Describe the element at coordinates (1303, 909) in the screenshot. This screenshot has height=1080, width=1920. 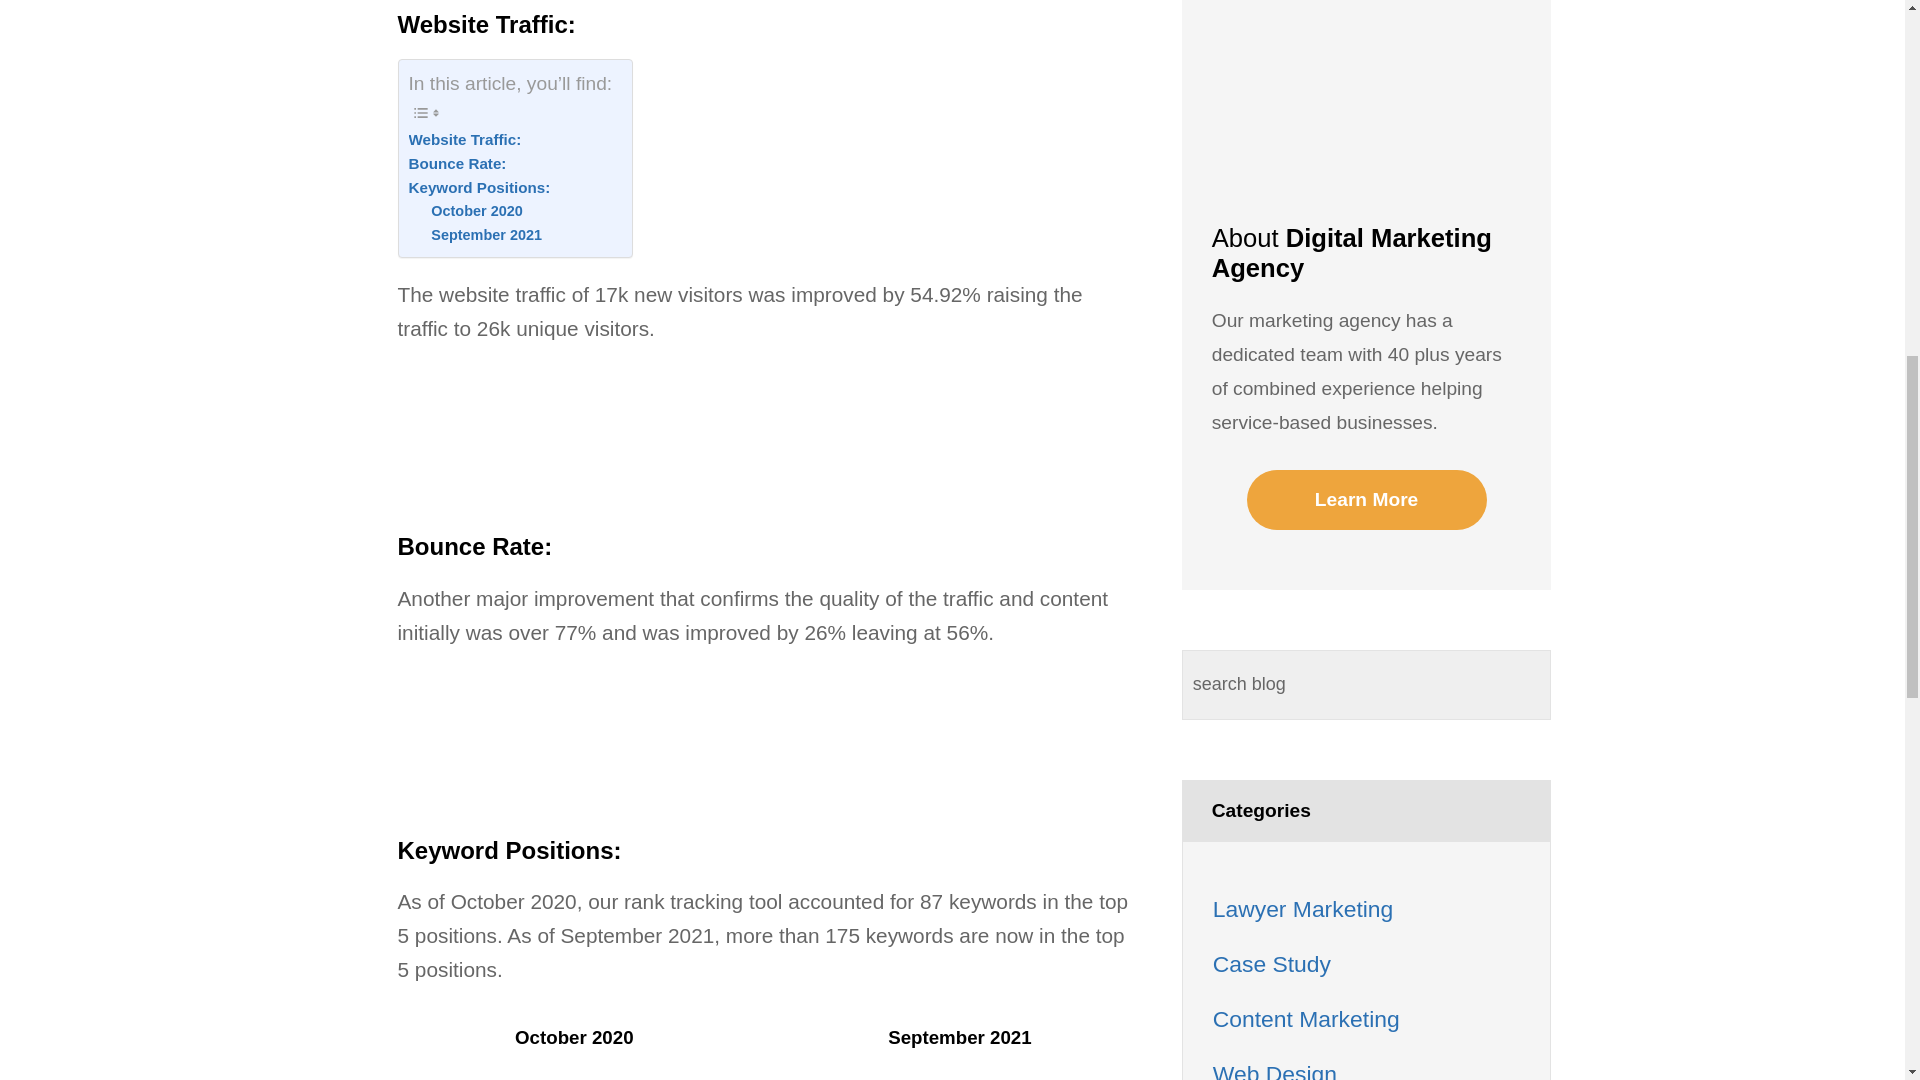
I see `Lawyer Marketing` at that location.